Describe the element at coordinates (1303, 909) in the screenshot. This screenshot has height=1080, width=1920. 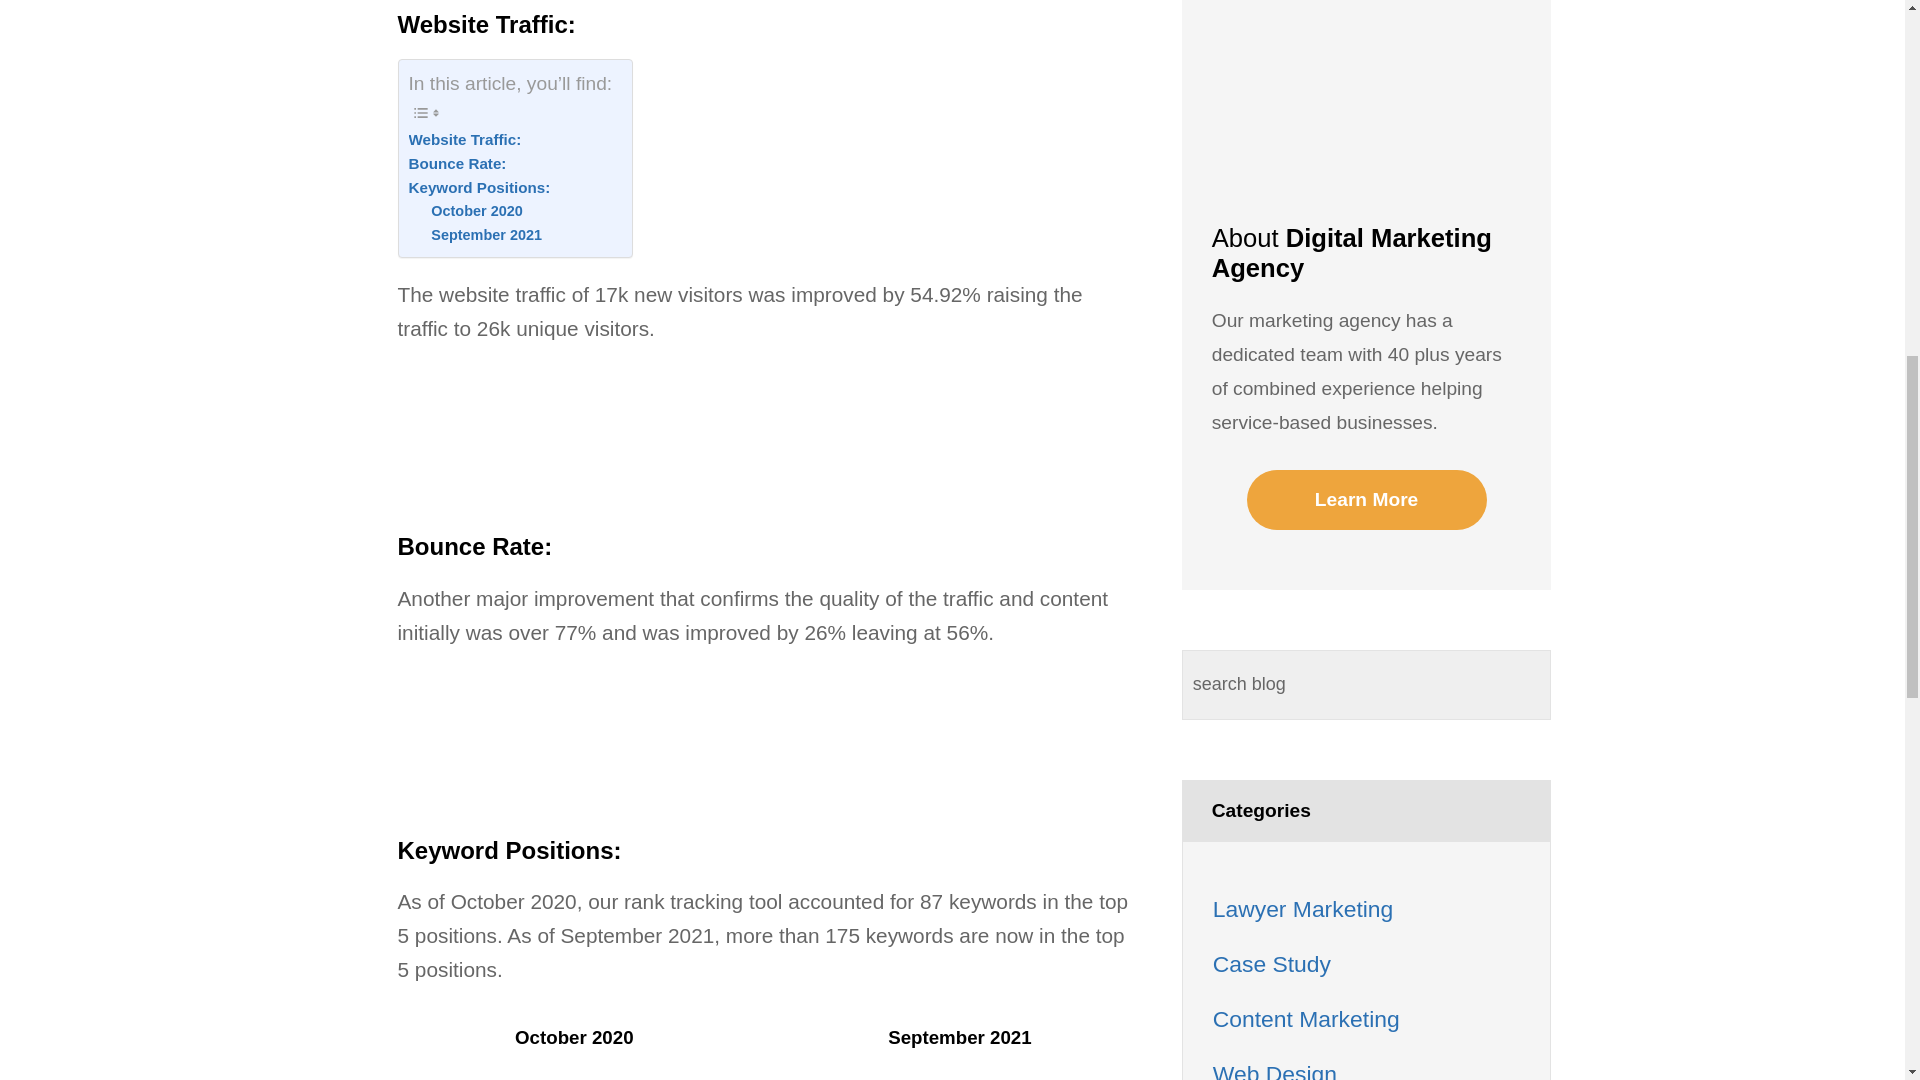
I see `Lawyer Marketing` at that location.